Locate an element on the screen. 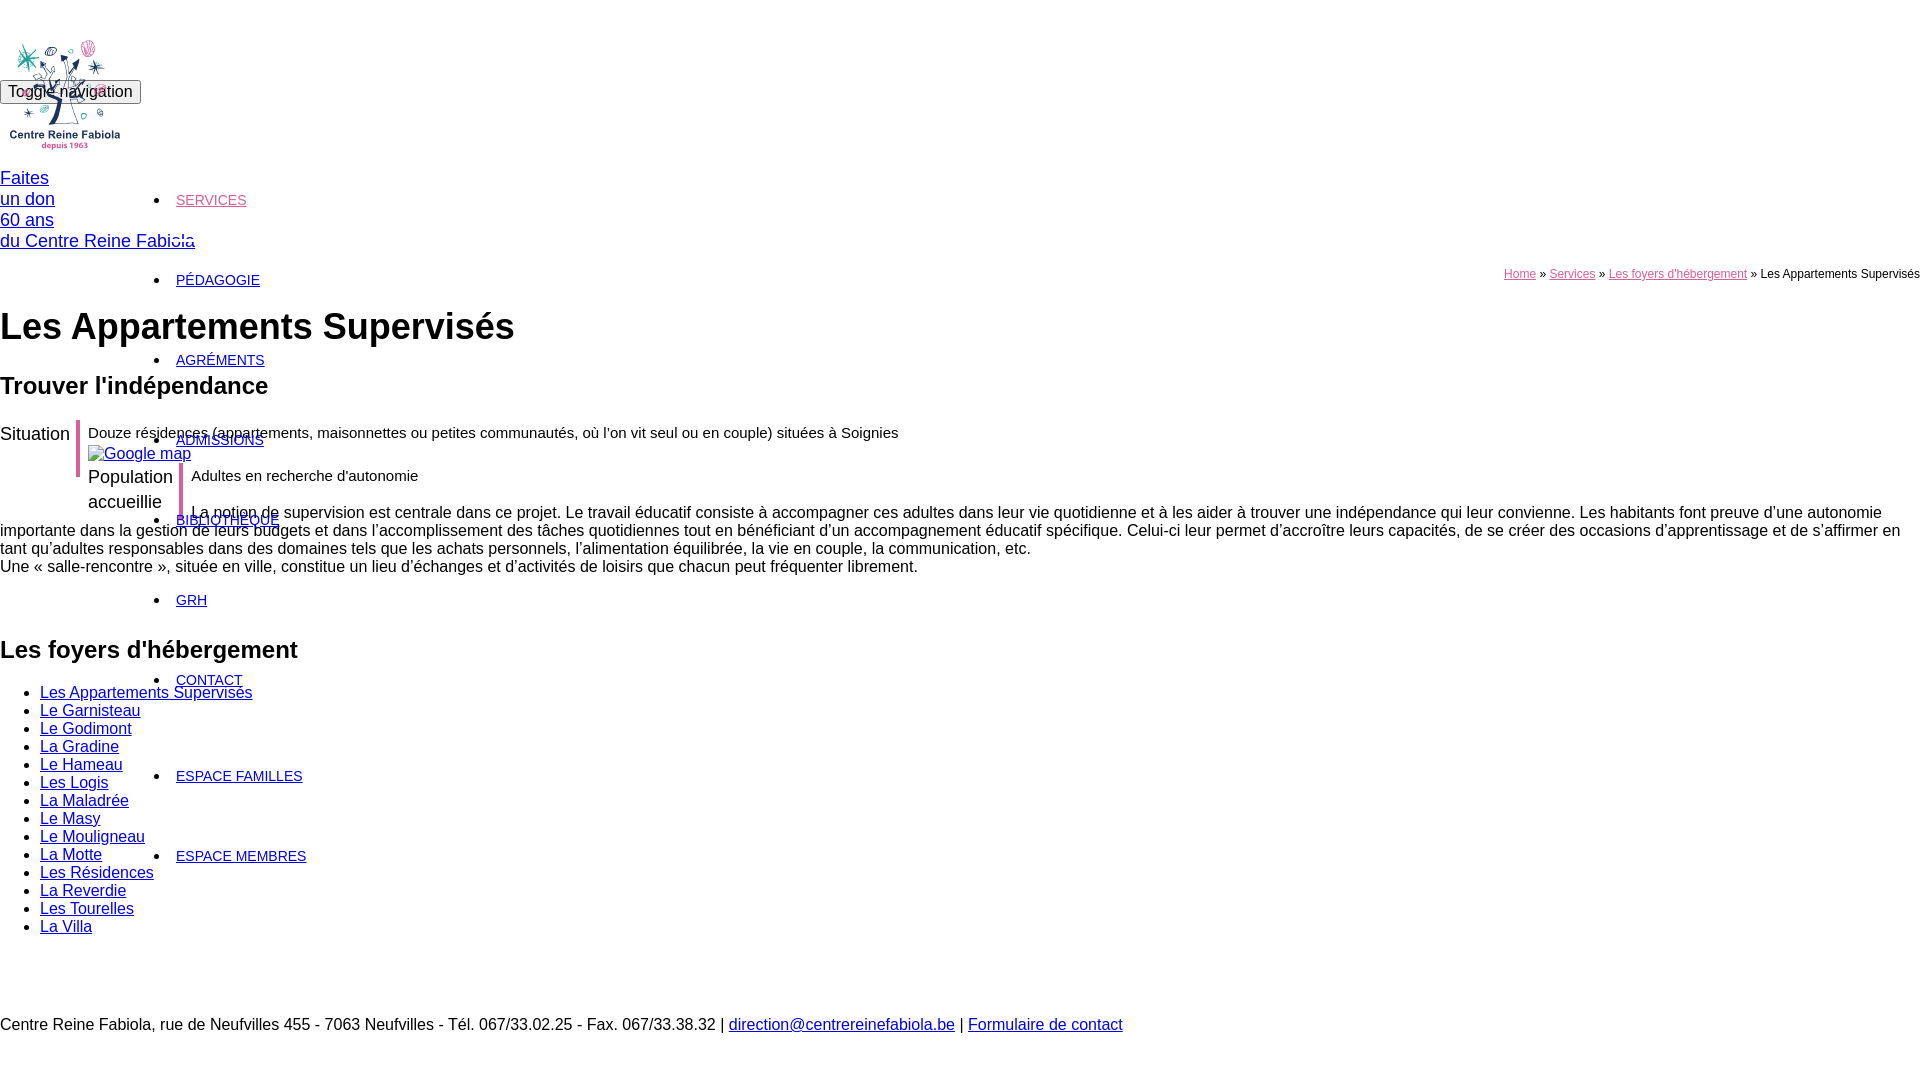 The image size is (1920, 1080). Le Garnisteau is located at coordinates (90, 710).